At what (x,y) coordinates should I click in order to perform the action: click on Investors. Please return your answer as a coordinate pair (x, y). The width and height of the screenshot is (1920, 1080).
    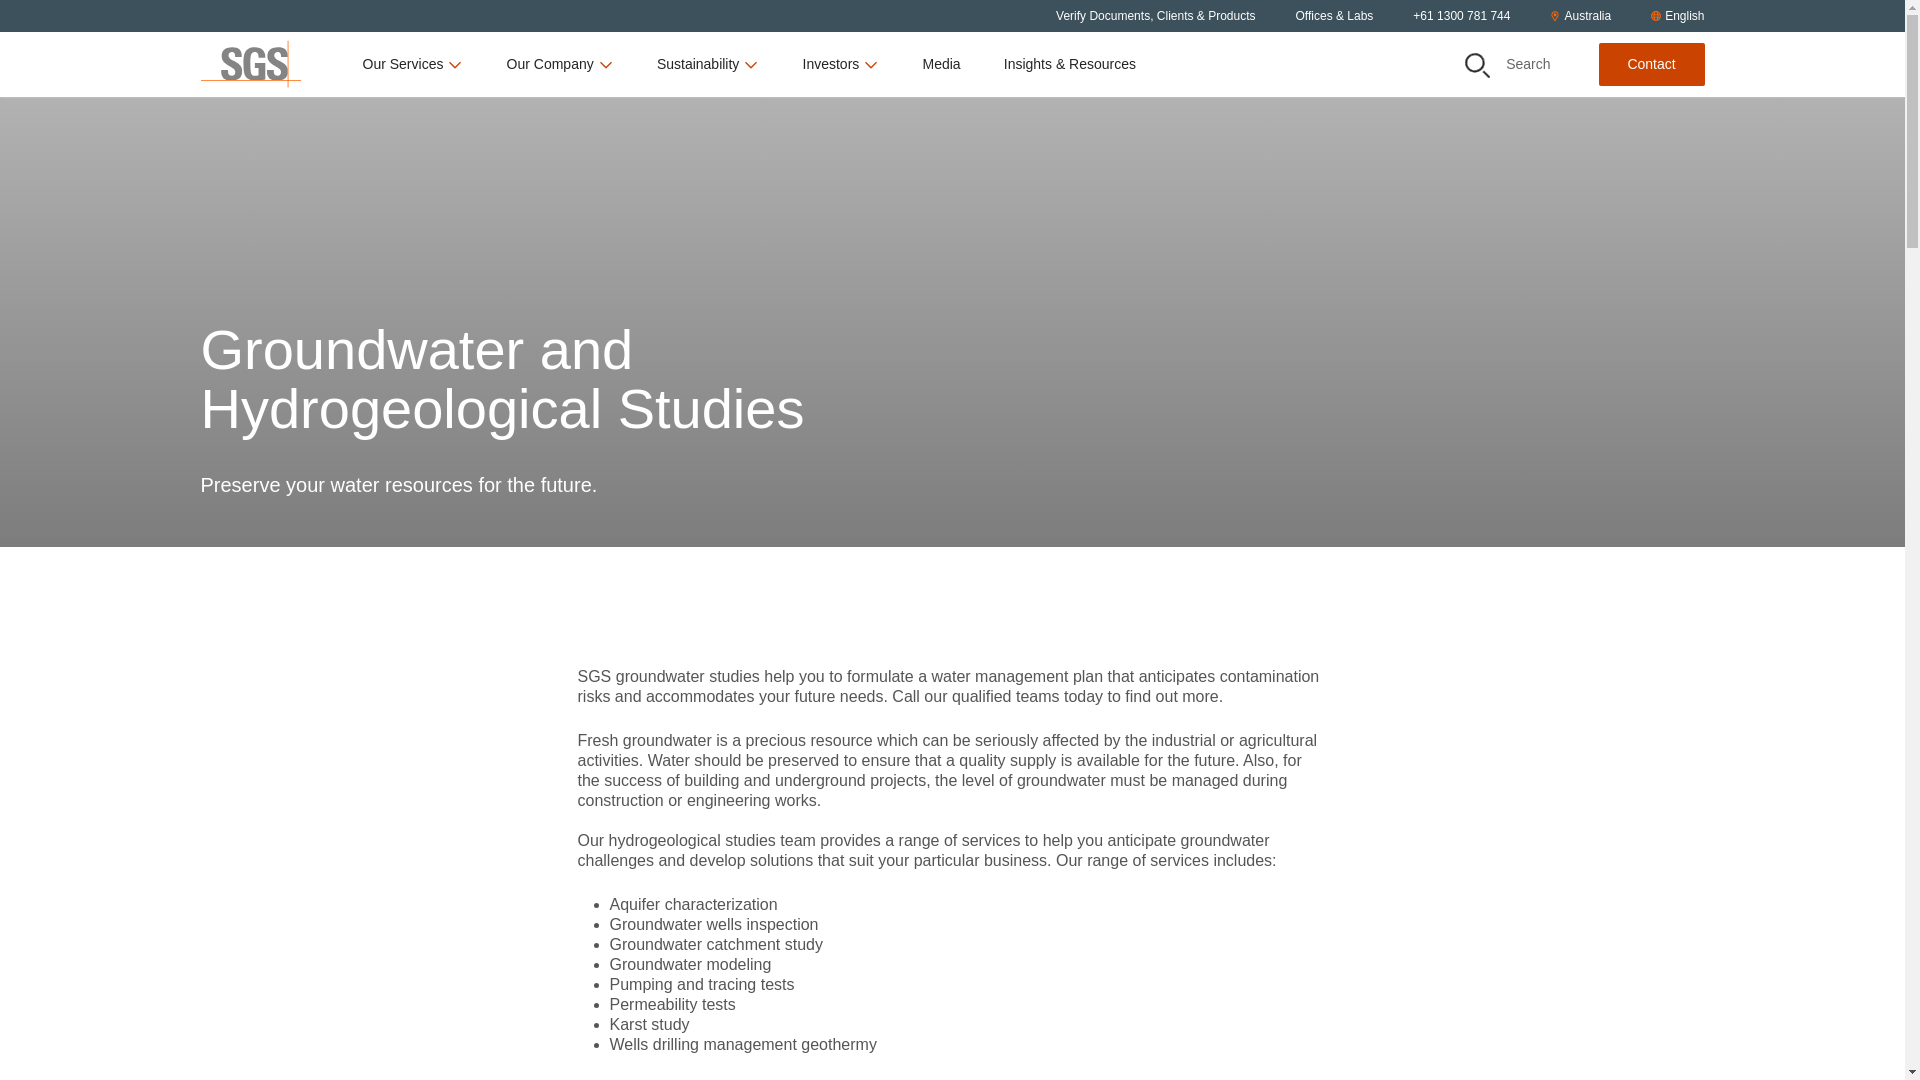
    Looking at the image, I should click on (840, 64).